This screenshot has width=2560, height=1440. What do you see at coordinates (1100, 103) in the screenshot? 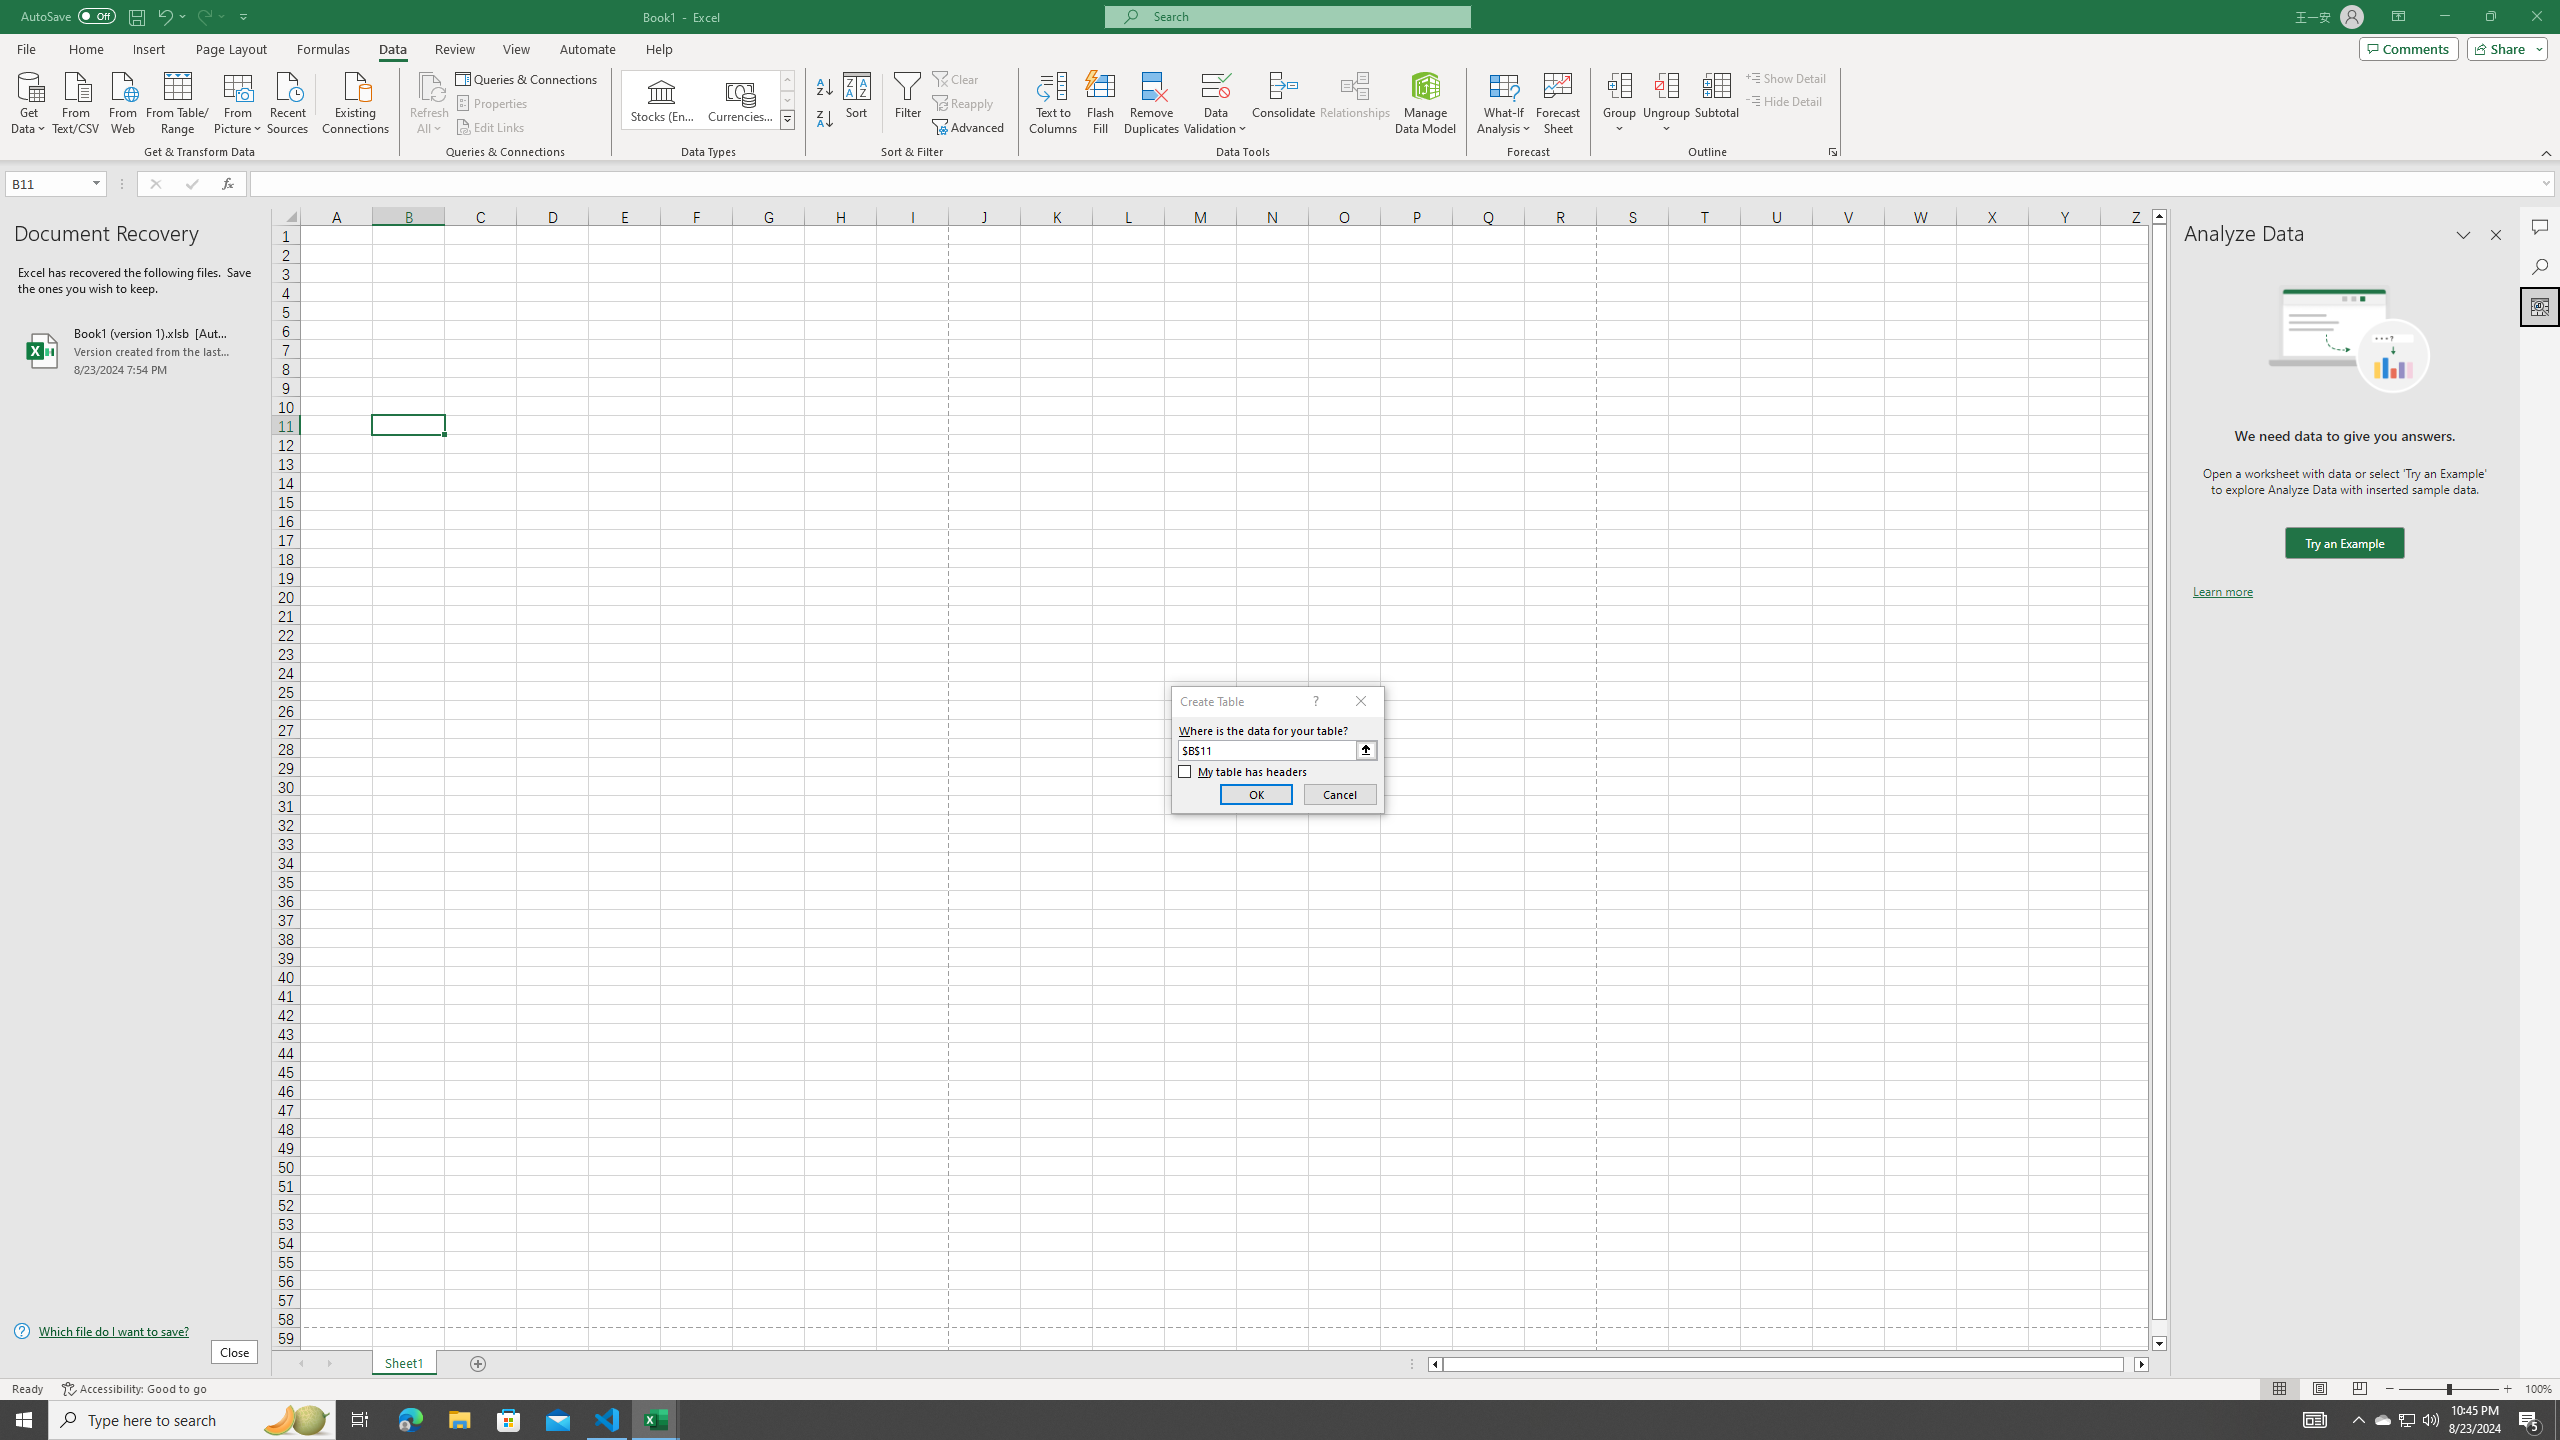
I see `Flash Fill` at bounding box center [1100, 103].